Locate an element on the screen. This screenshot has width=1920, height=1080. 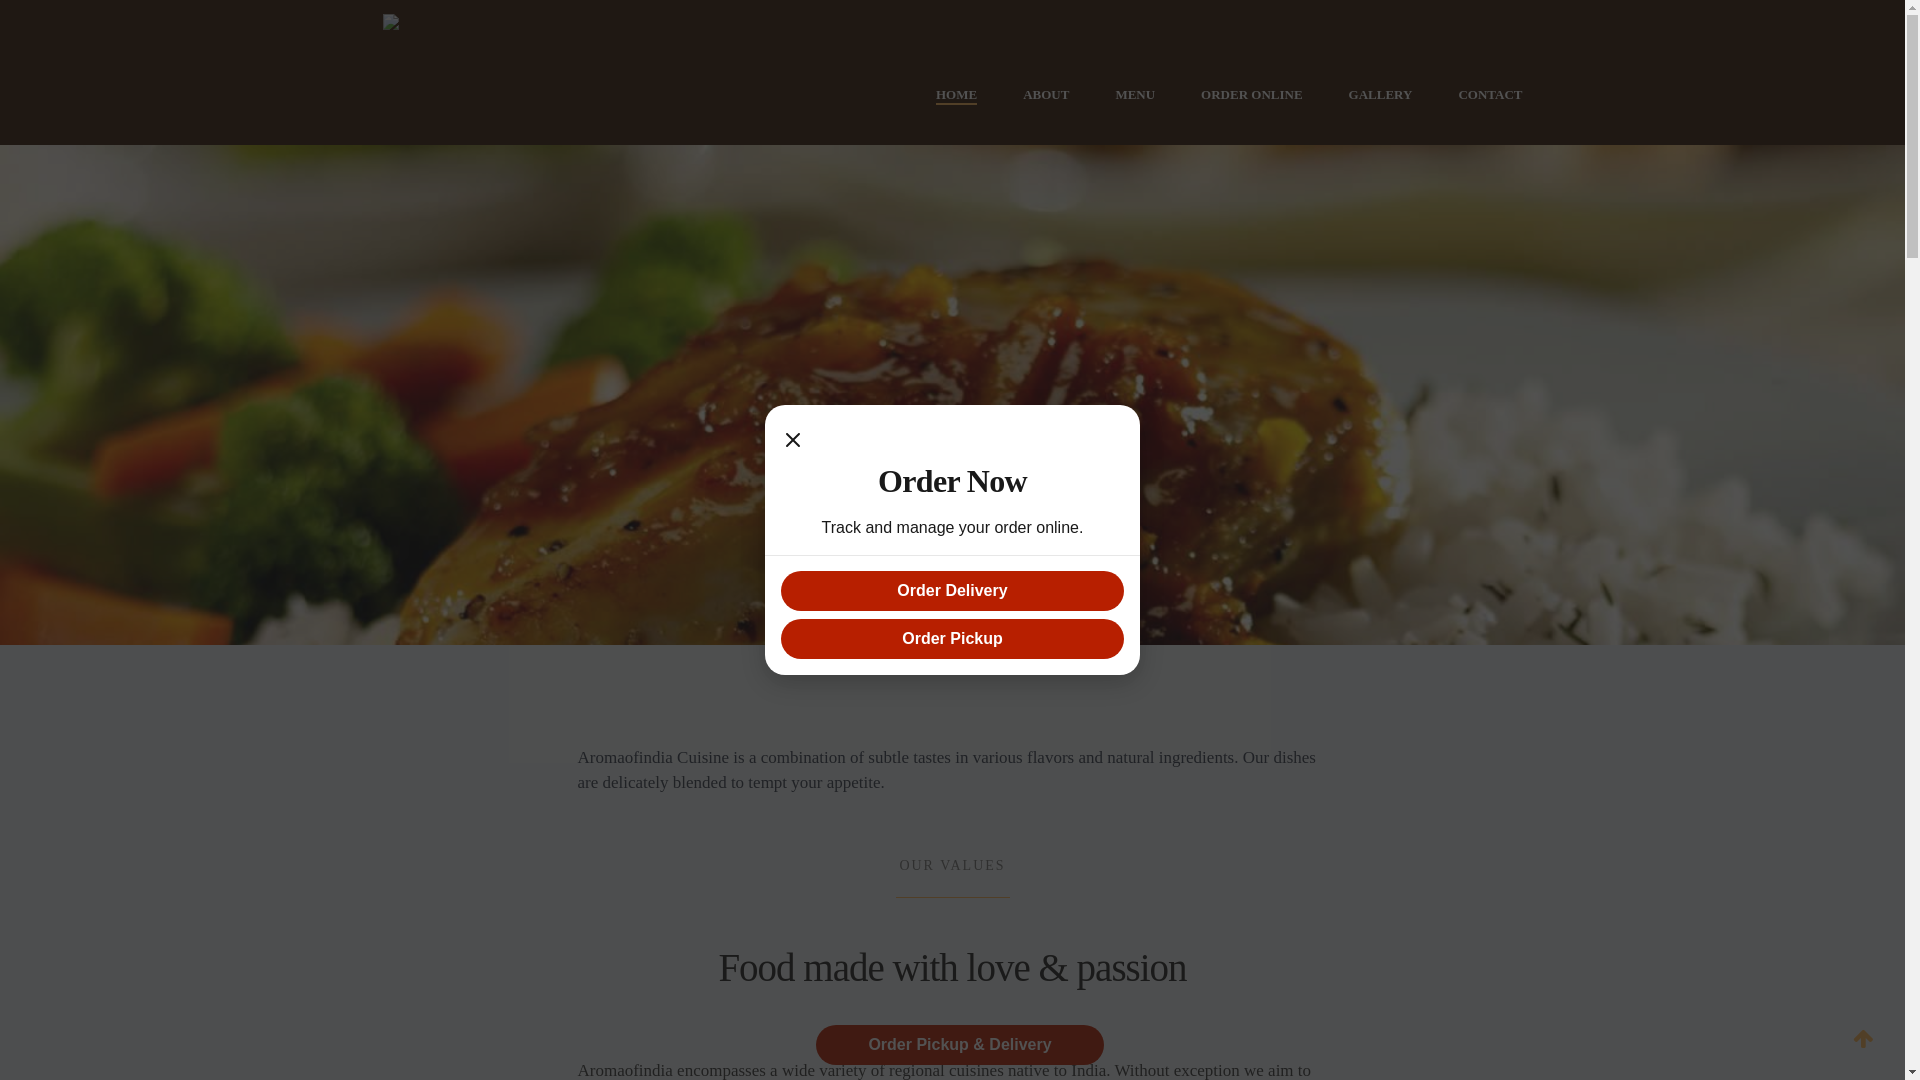
ABOUT is located at coordinates (1046, 95).